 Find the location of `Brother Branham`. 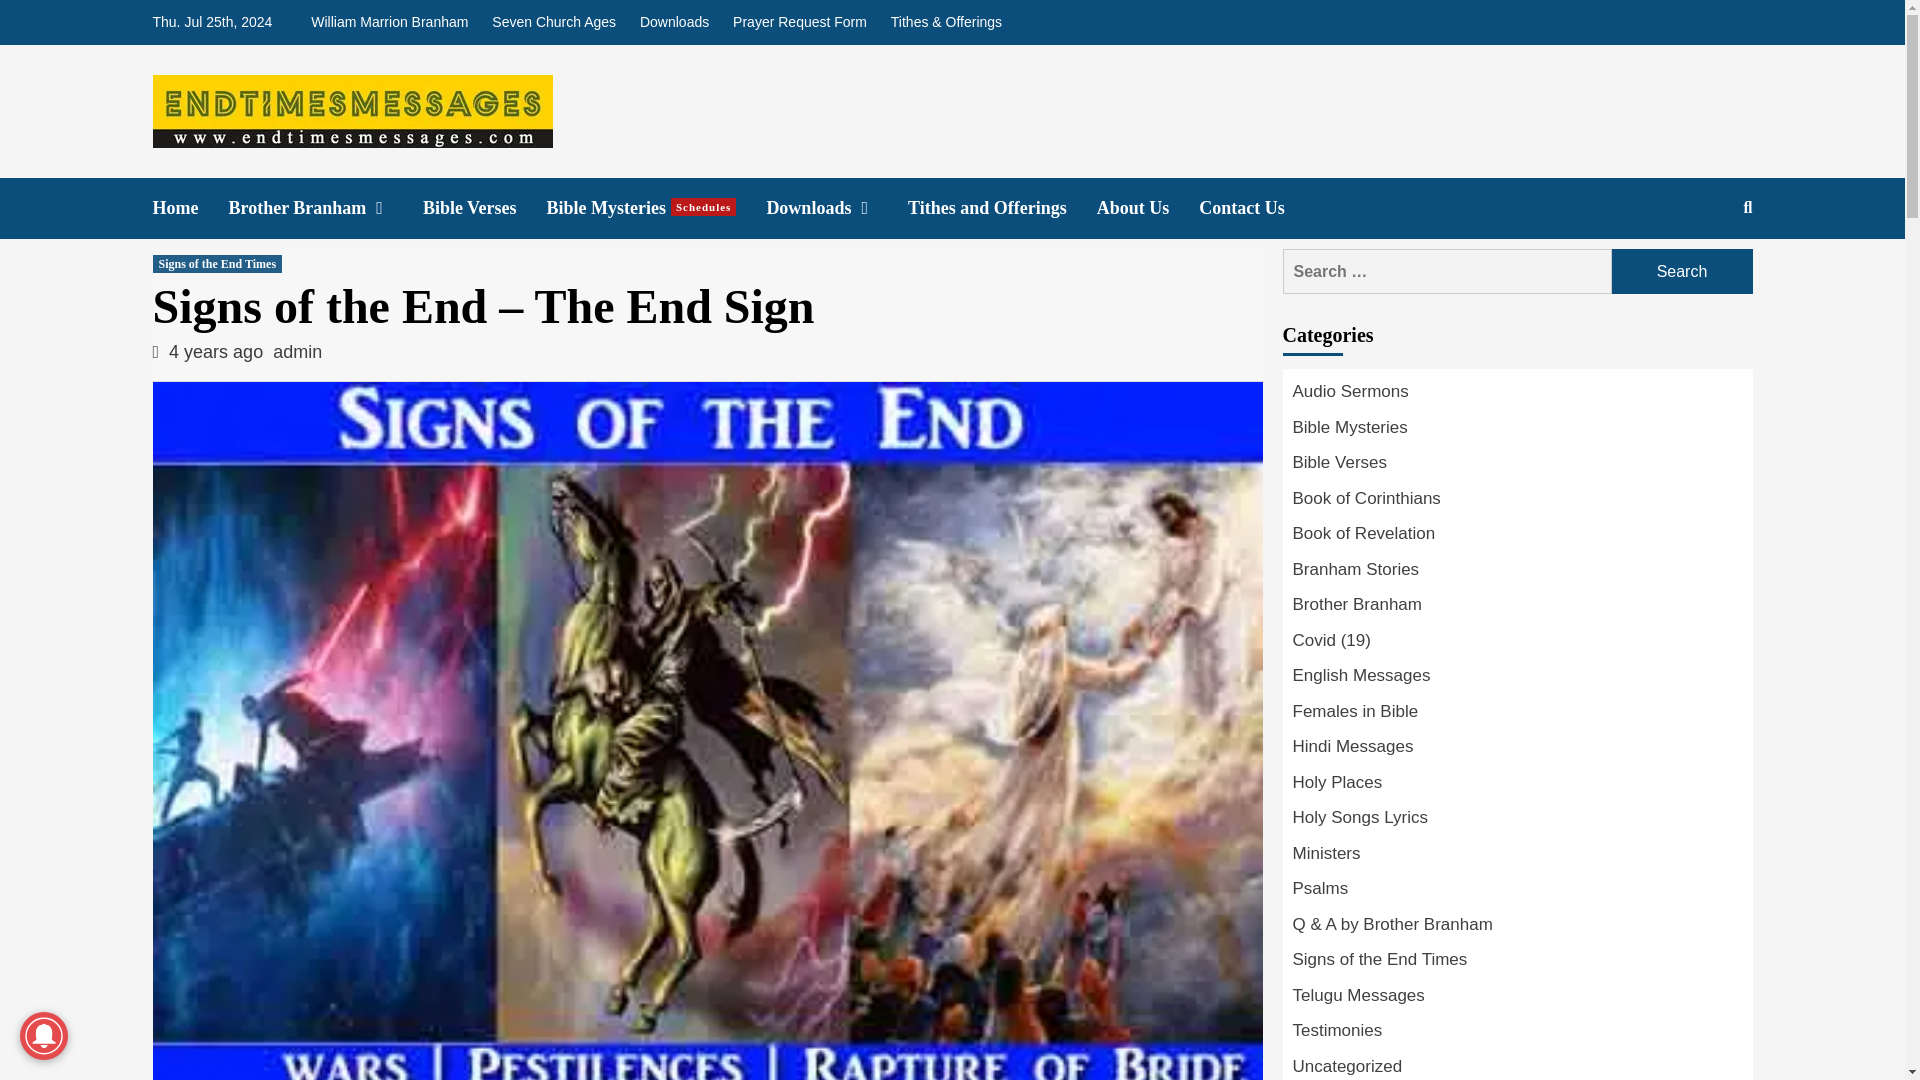

Brother Branham is located at coordinates (325, 208).